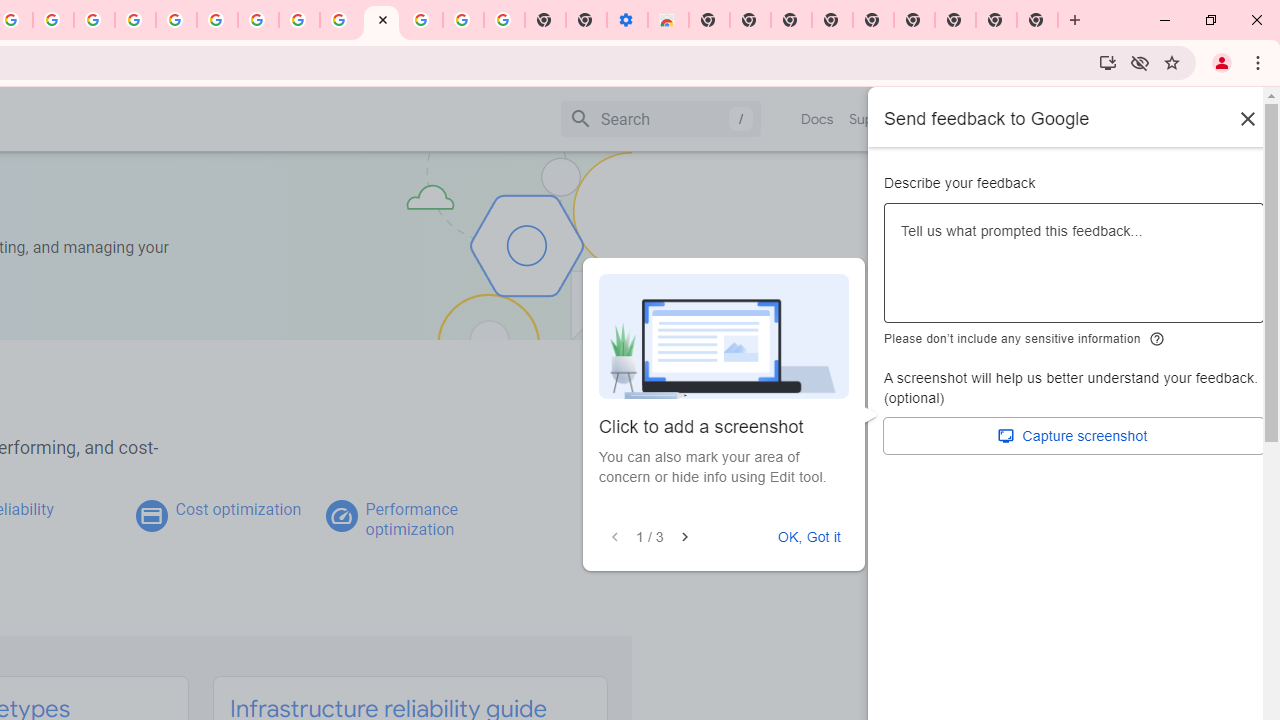 The width and height of the screenshot is (1280, 720). What do you see at coordinates (54, 20) in the screenshot?
I see `Create your Google Account` at bounding box center [54, 20].